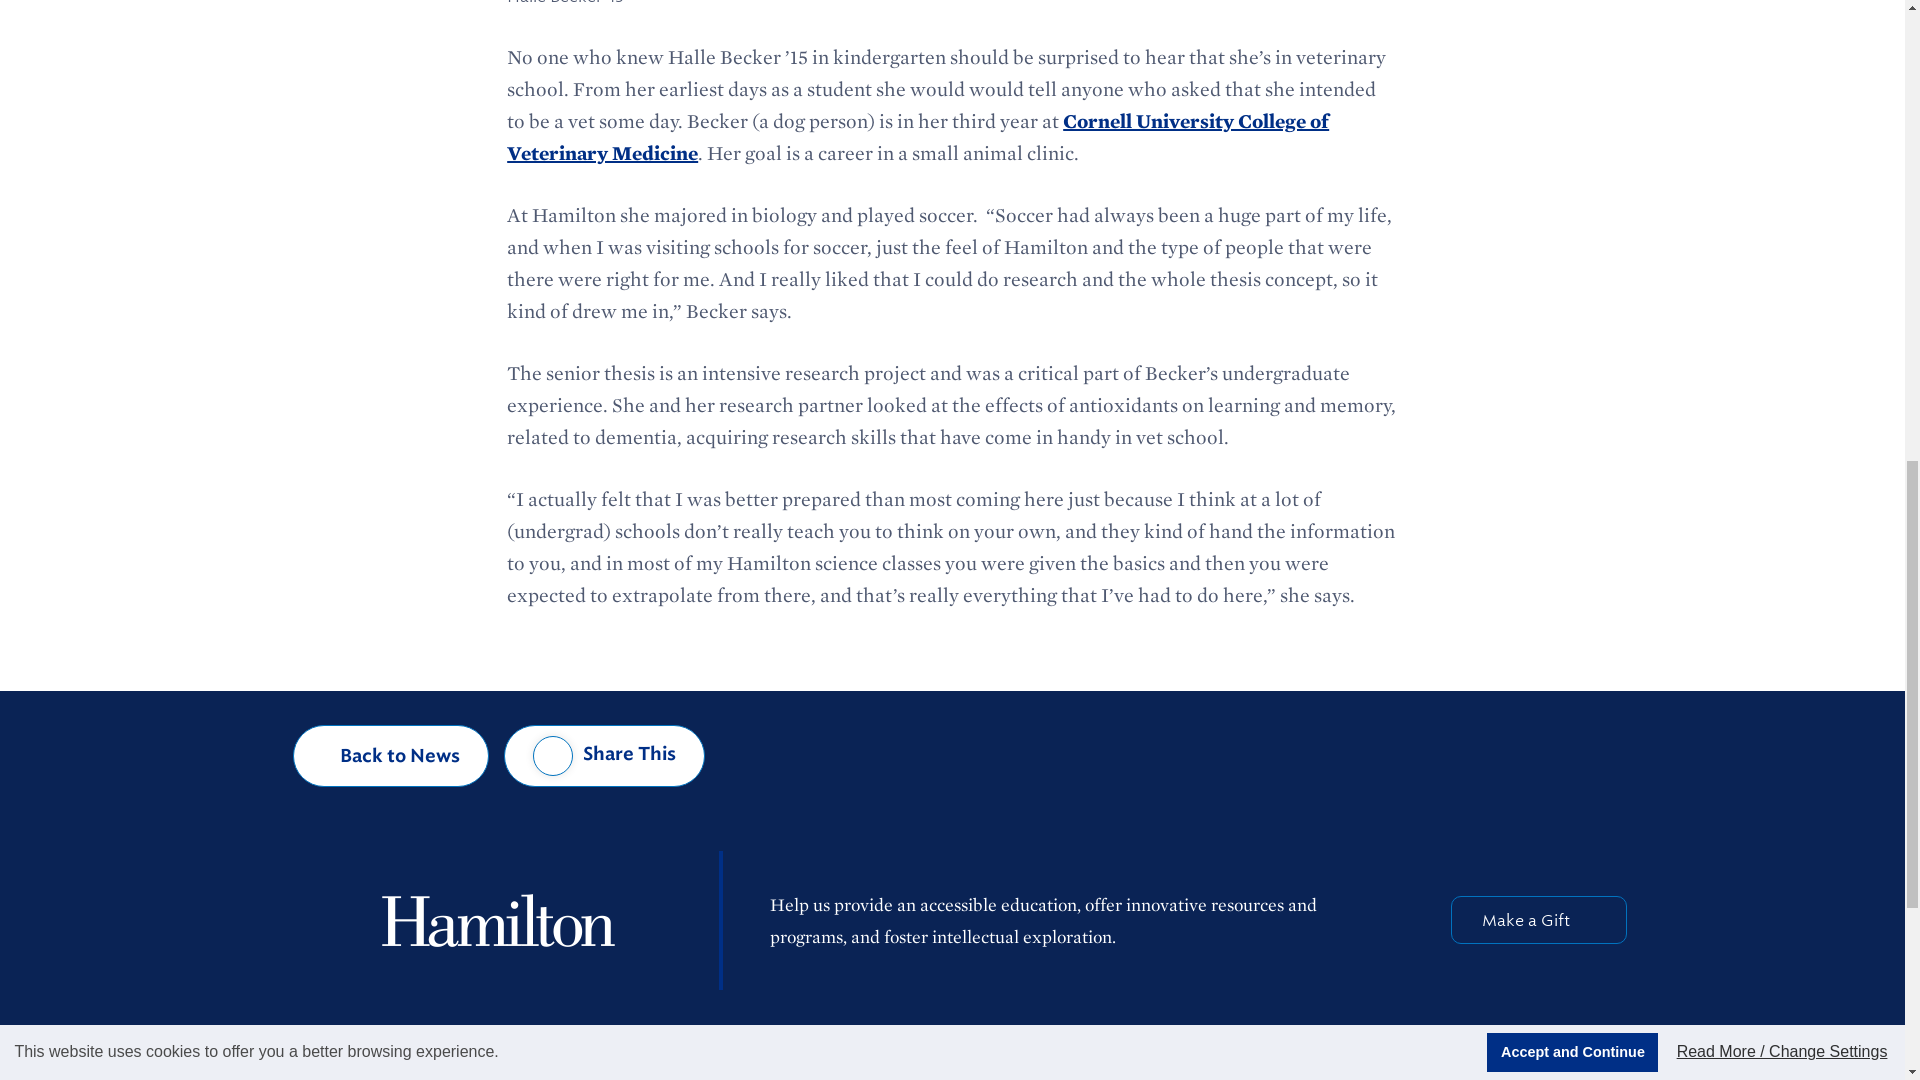 The height and width of the screenshot is (1080, 1920). What do you see at coordinates (917, 137) in the screenshot?
I see `Cornell University College of Veterinary Medicine` at bounding box center [917, 137].